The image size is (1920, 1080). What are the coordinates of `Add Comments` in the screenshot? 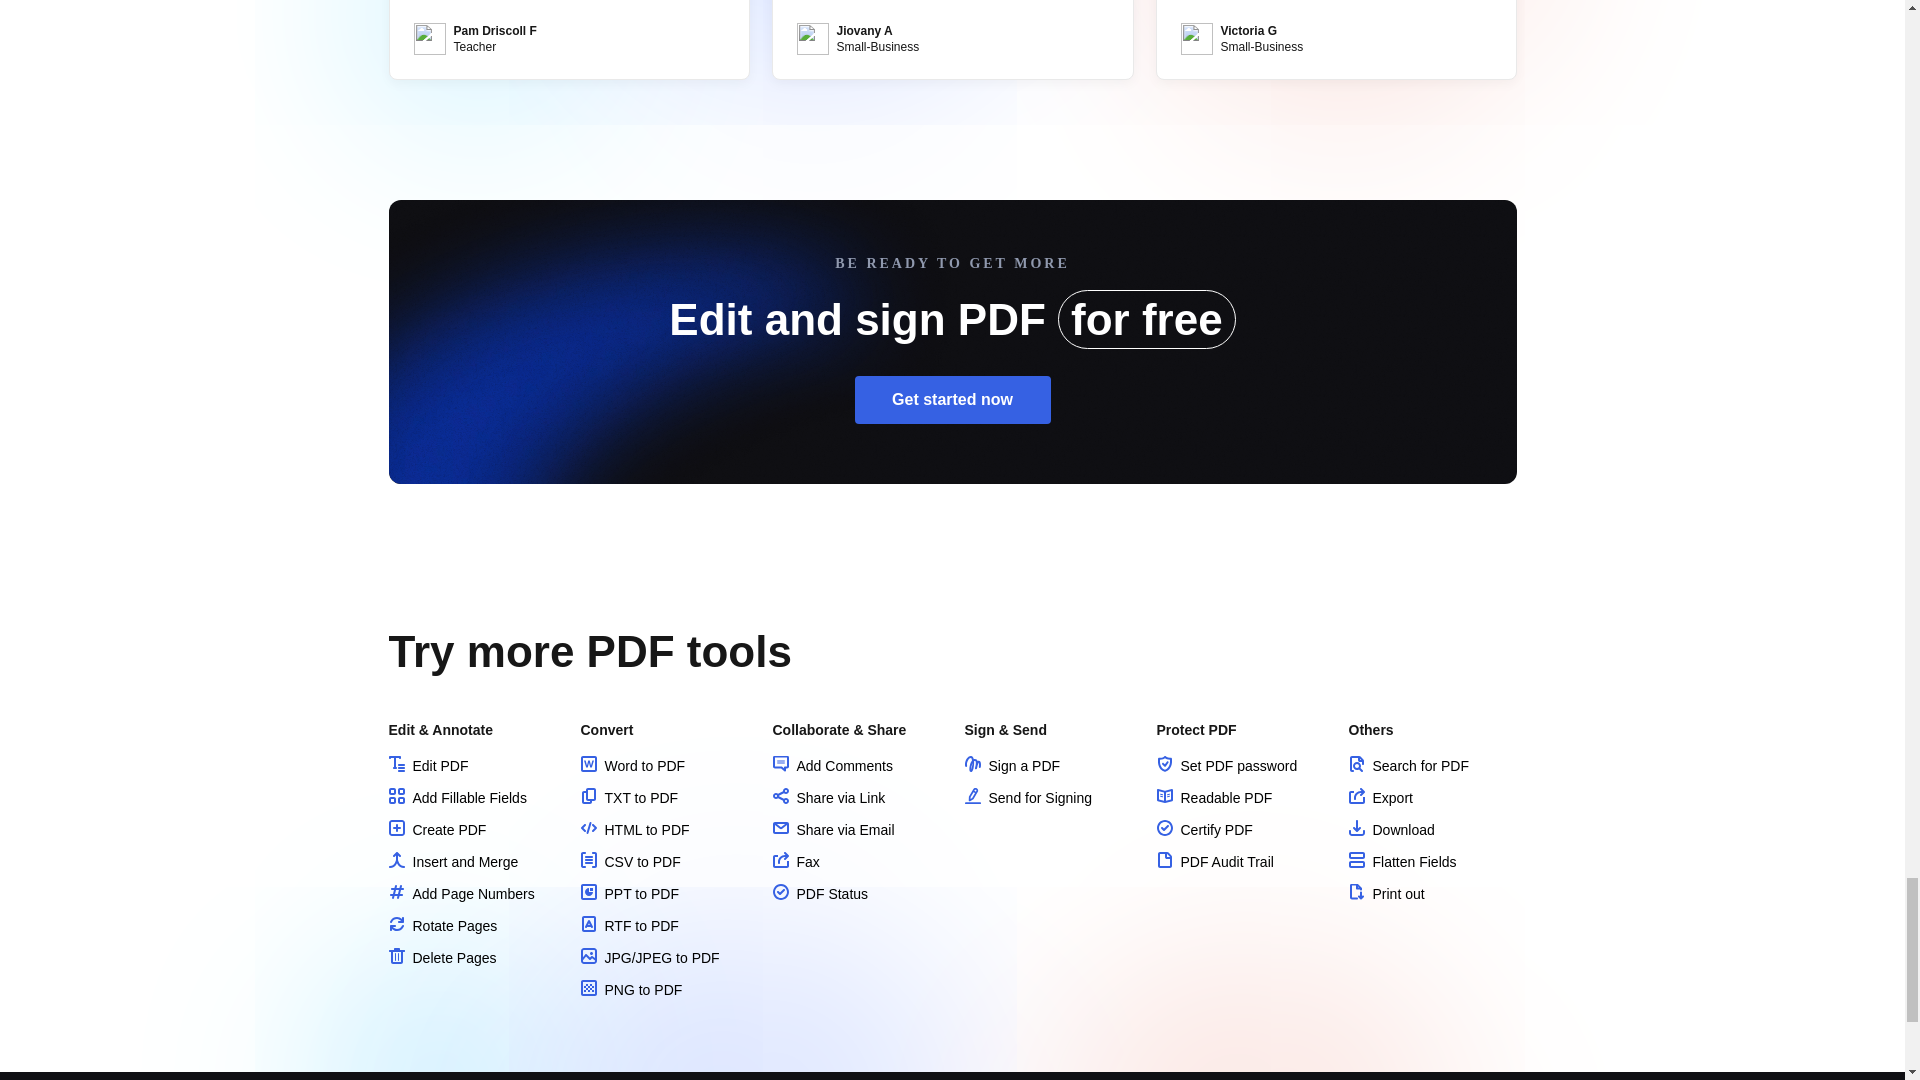 It's located at (832, 766).